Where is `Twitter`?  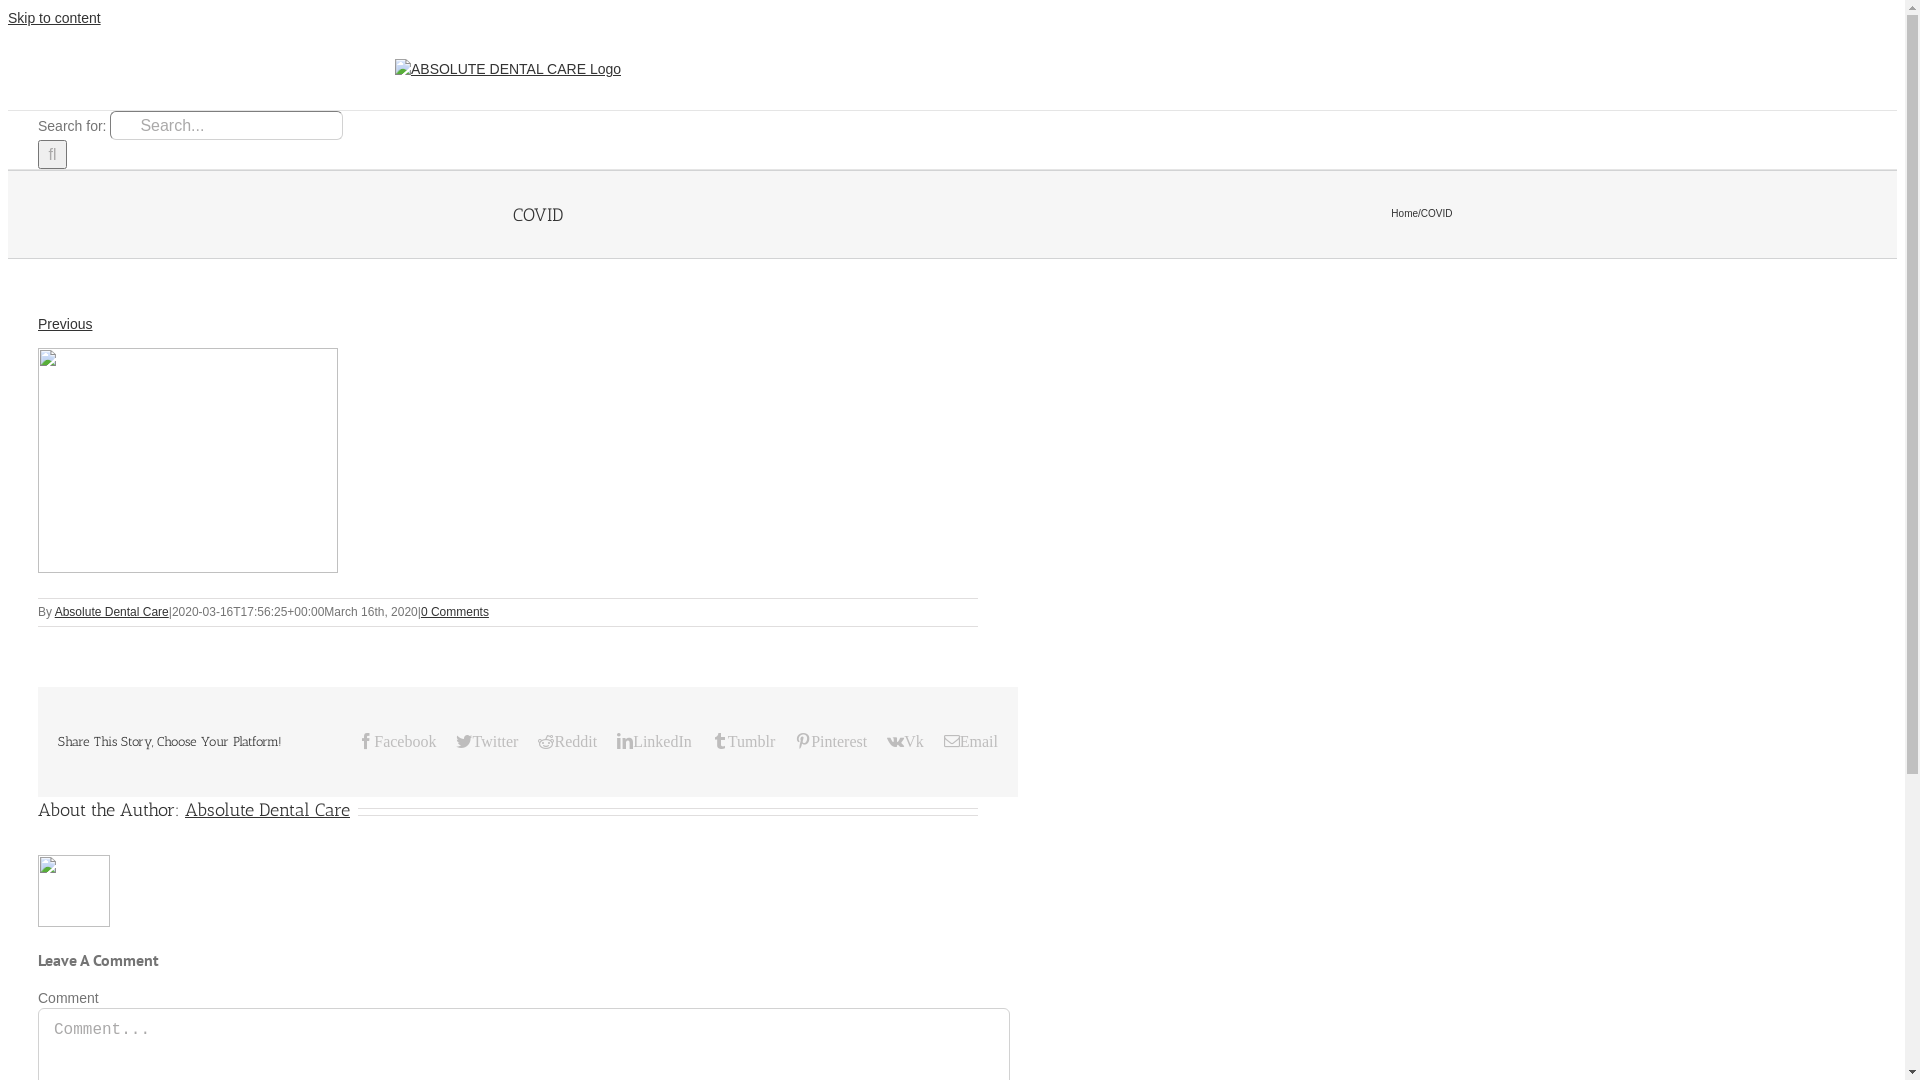
Twitter is located at coordinates (487, 741).